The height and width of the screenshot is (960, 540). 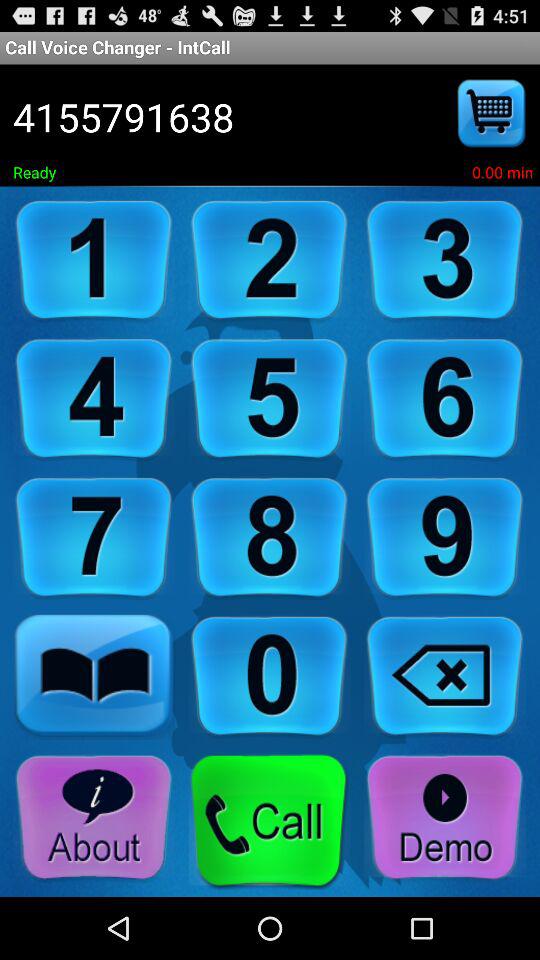 I want to click on number 3, so click(x=445, y=260).